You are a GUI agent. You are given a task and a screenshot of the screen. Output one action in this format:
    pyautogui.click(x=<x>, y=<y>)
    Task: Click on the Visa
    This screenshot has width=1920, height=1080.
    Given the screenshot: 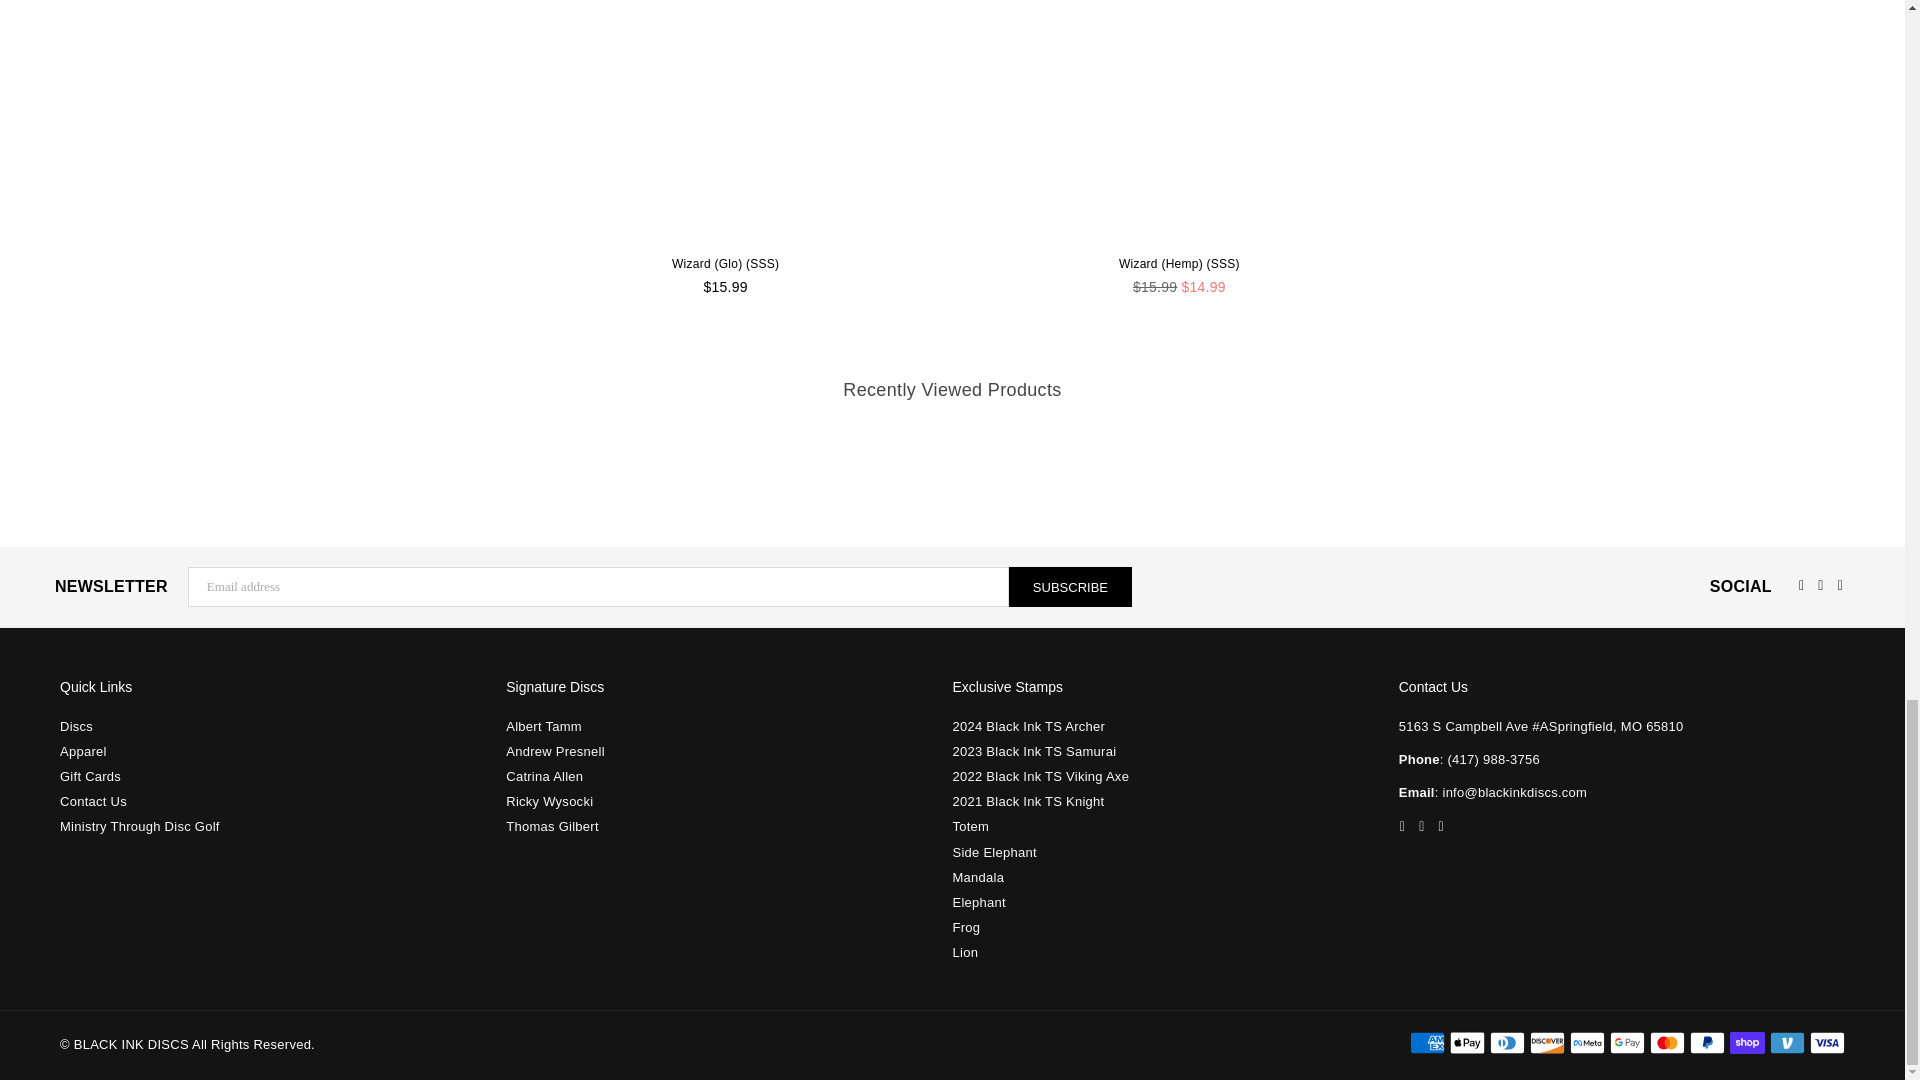 What is the action you would take?
    pyautogui.click(x=1828, y=1043)
    